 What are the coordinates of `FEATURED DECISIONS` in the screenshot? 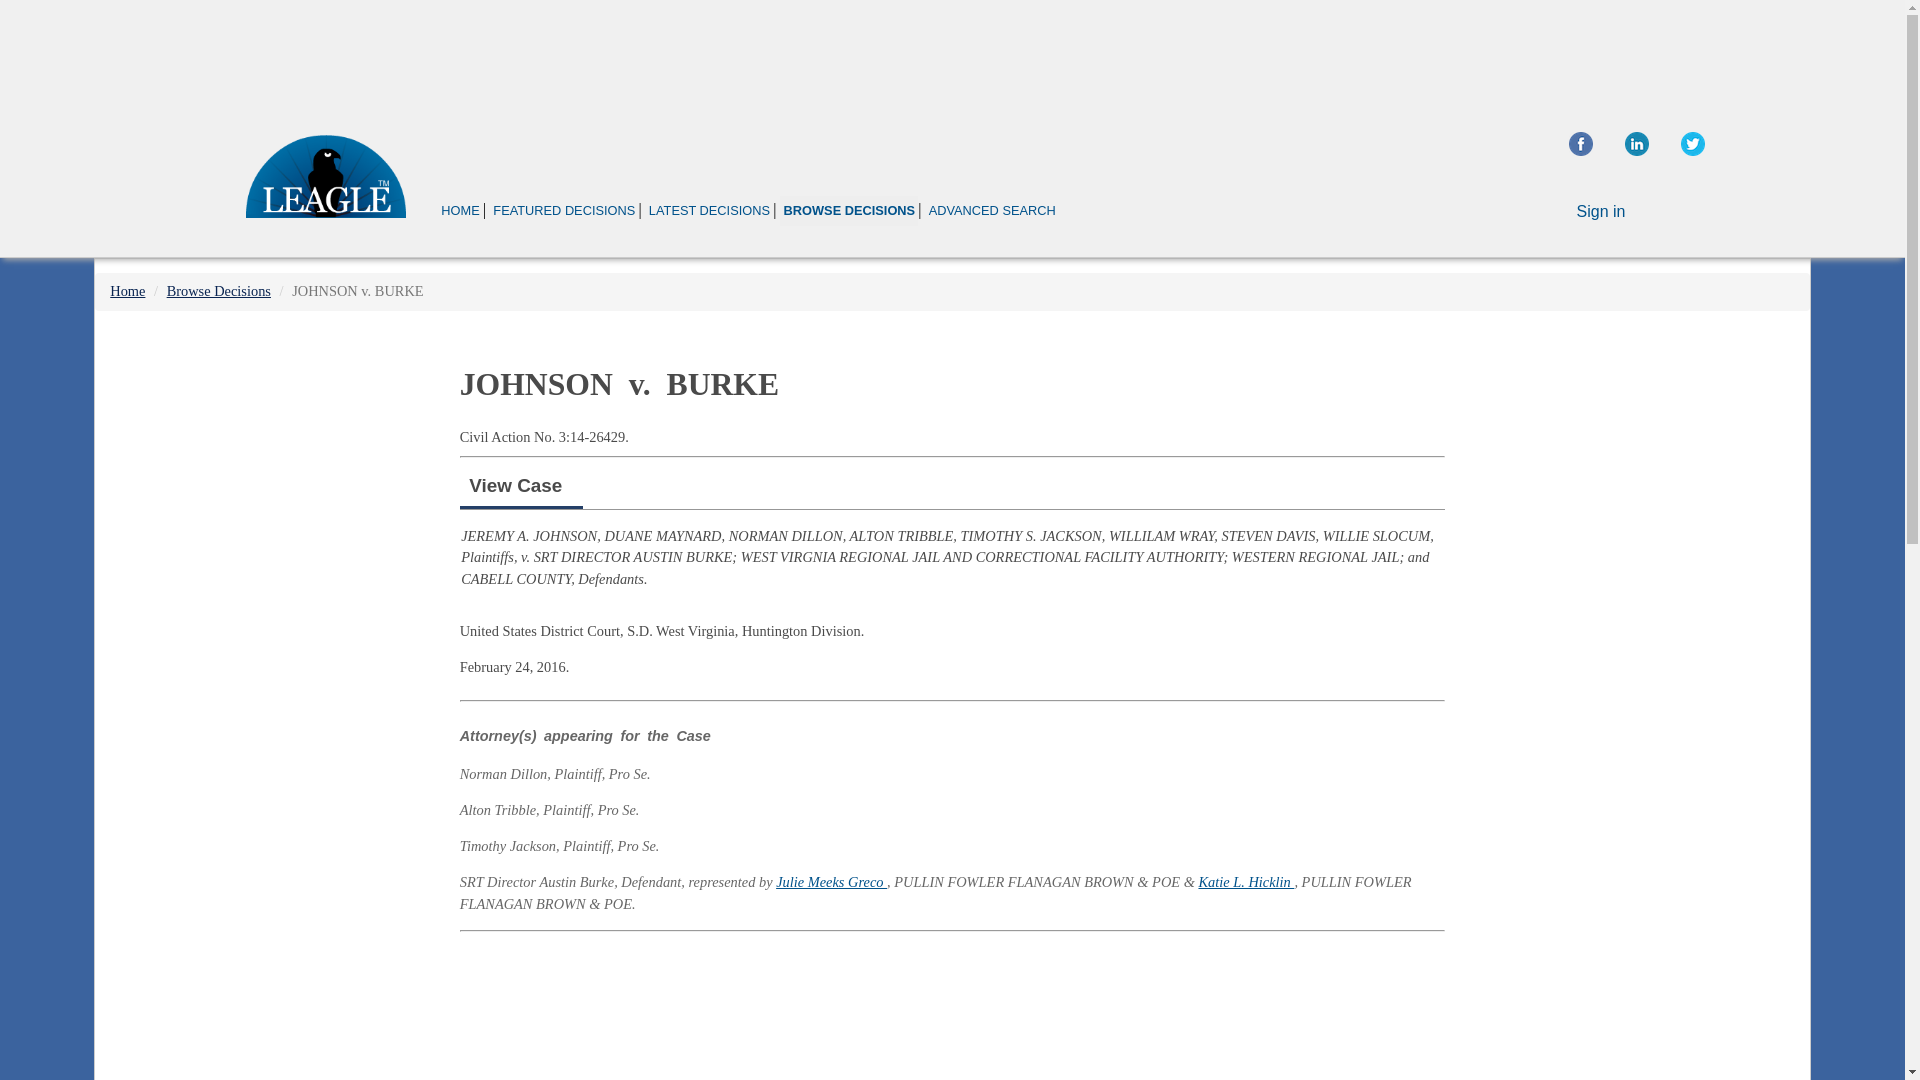 It's located at (563, 210).